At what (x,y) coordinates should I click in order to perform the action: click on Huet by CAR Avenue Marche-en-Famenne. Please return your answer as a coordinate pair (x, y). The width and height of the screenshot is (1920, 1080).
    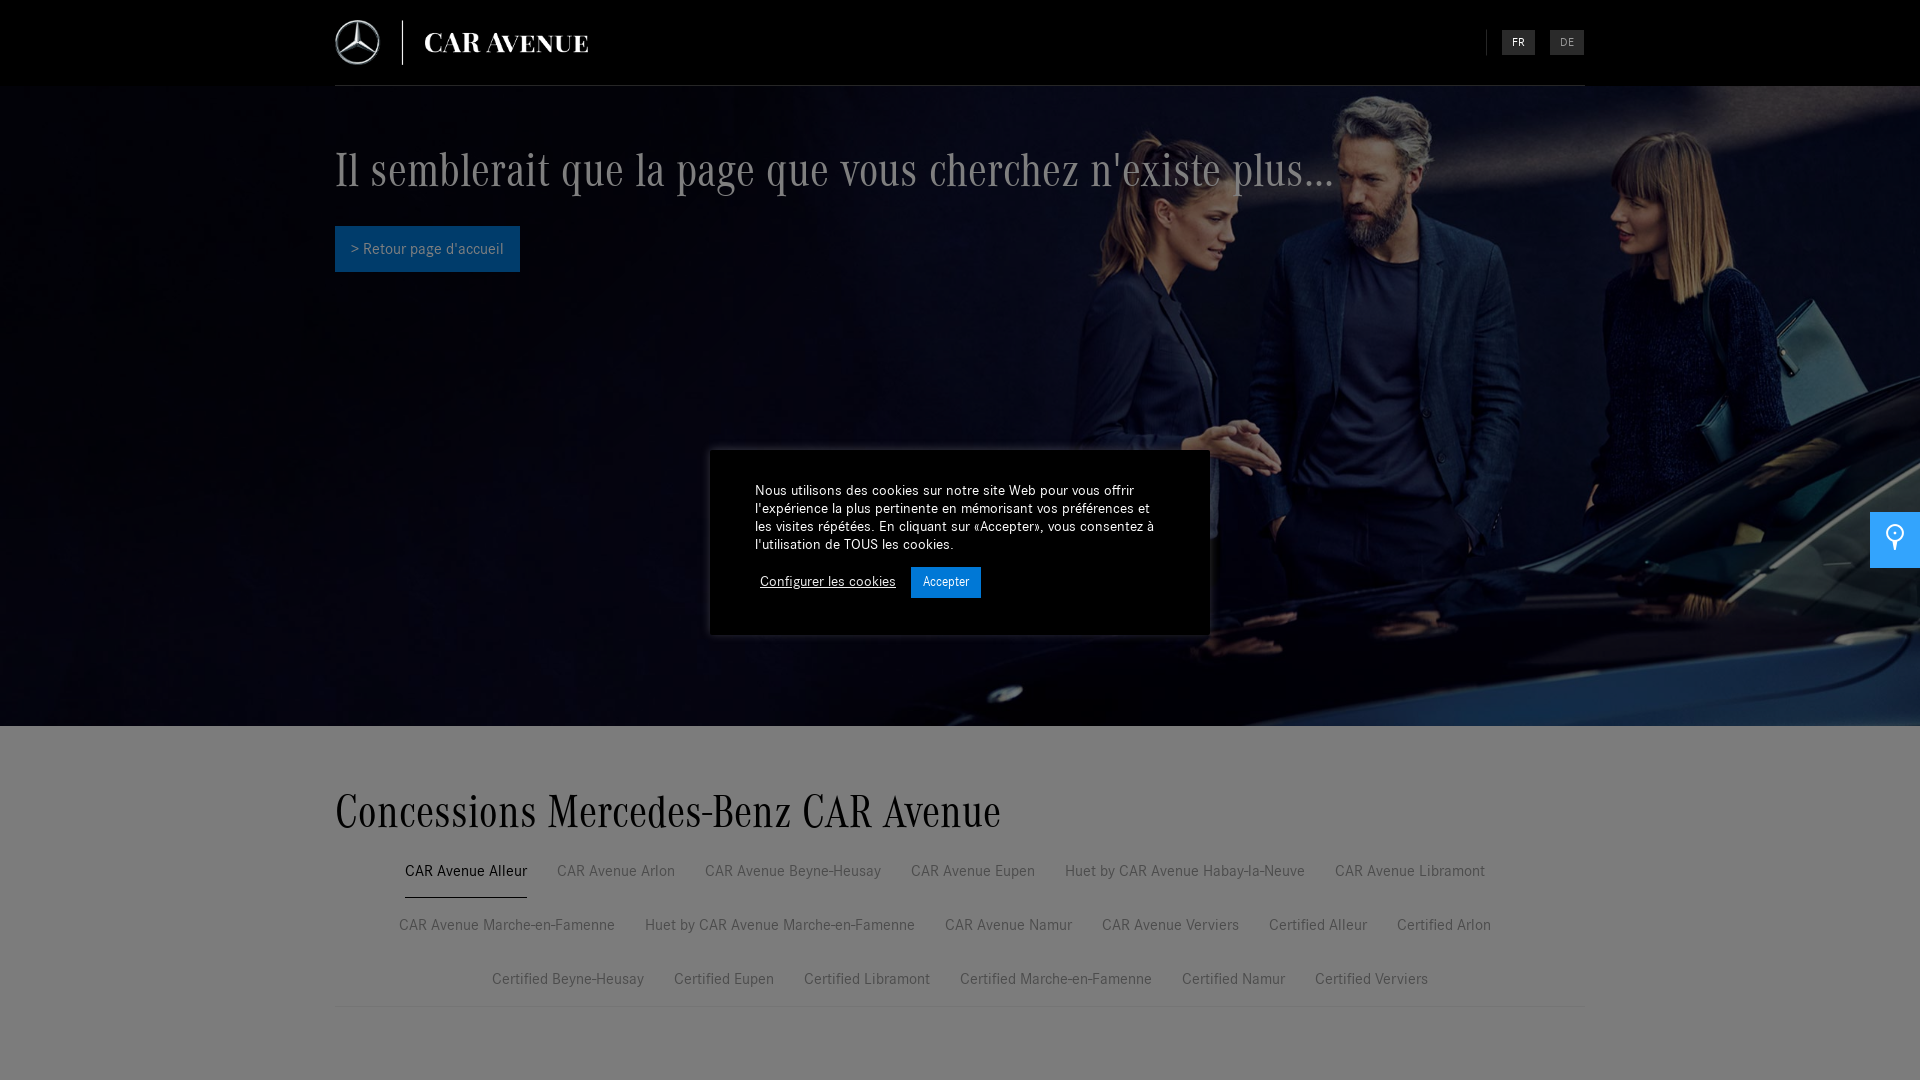
    Looking at the image, I should click on (780, 932).